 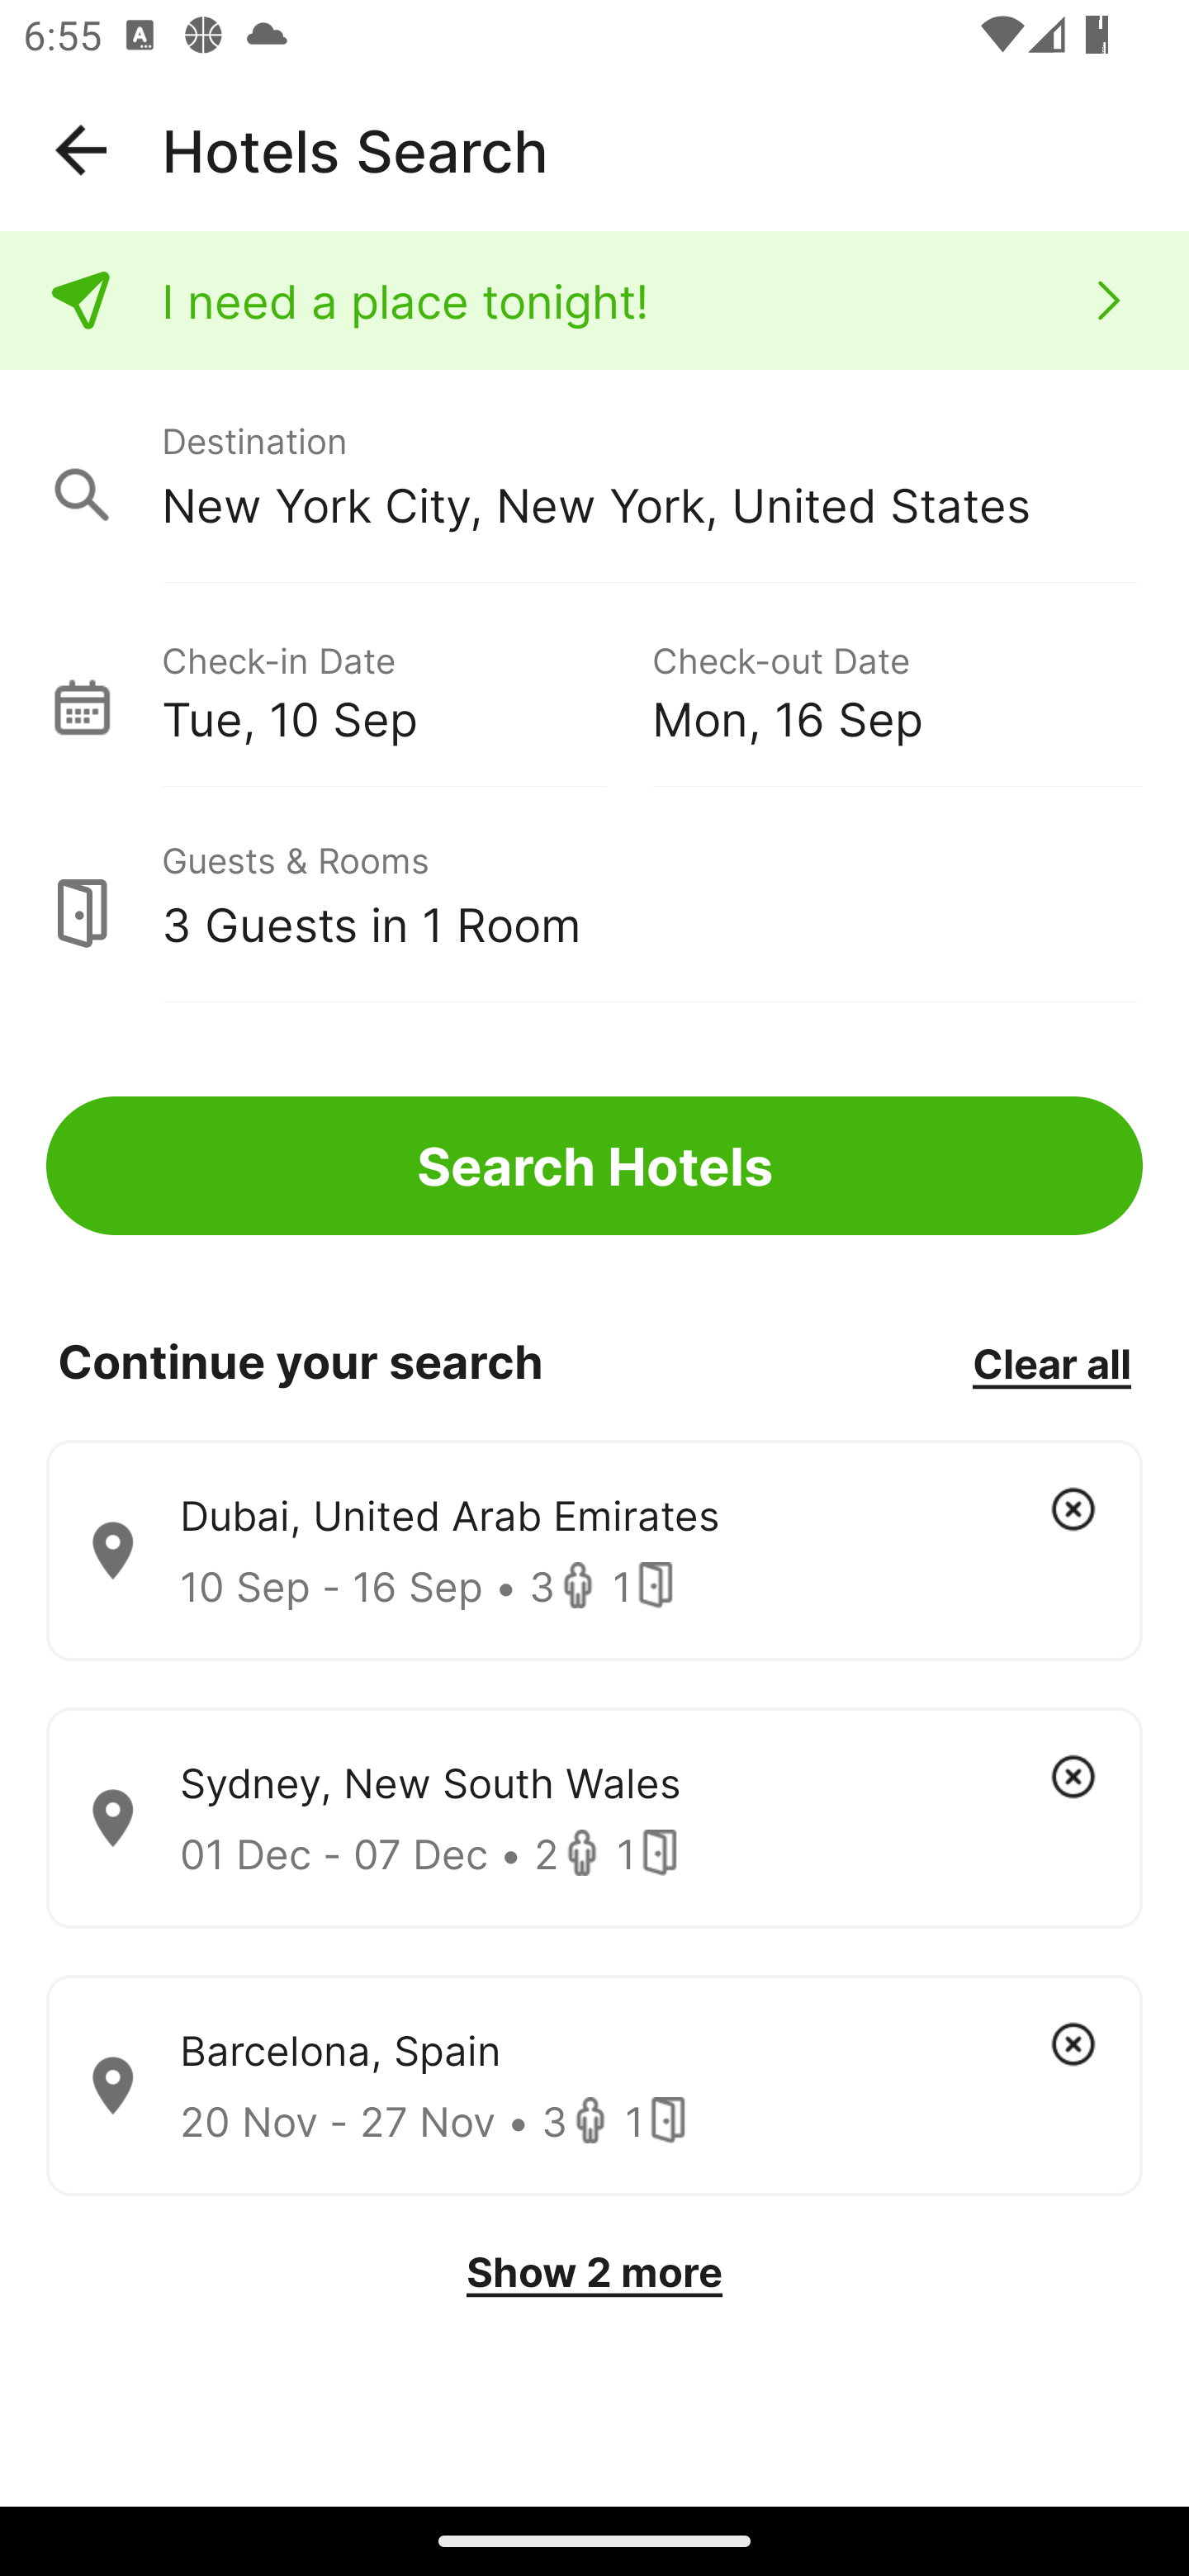 I want to click on Search Hotels, so click(x=594, y=1166).